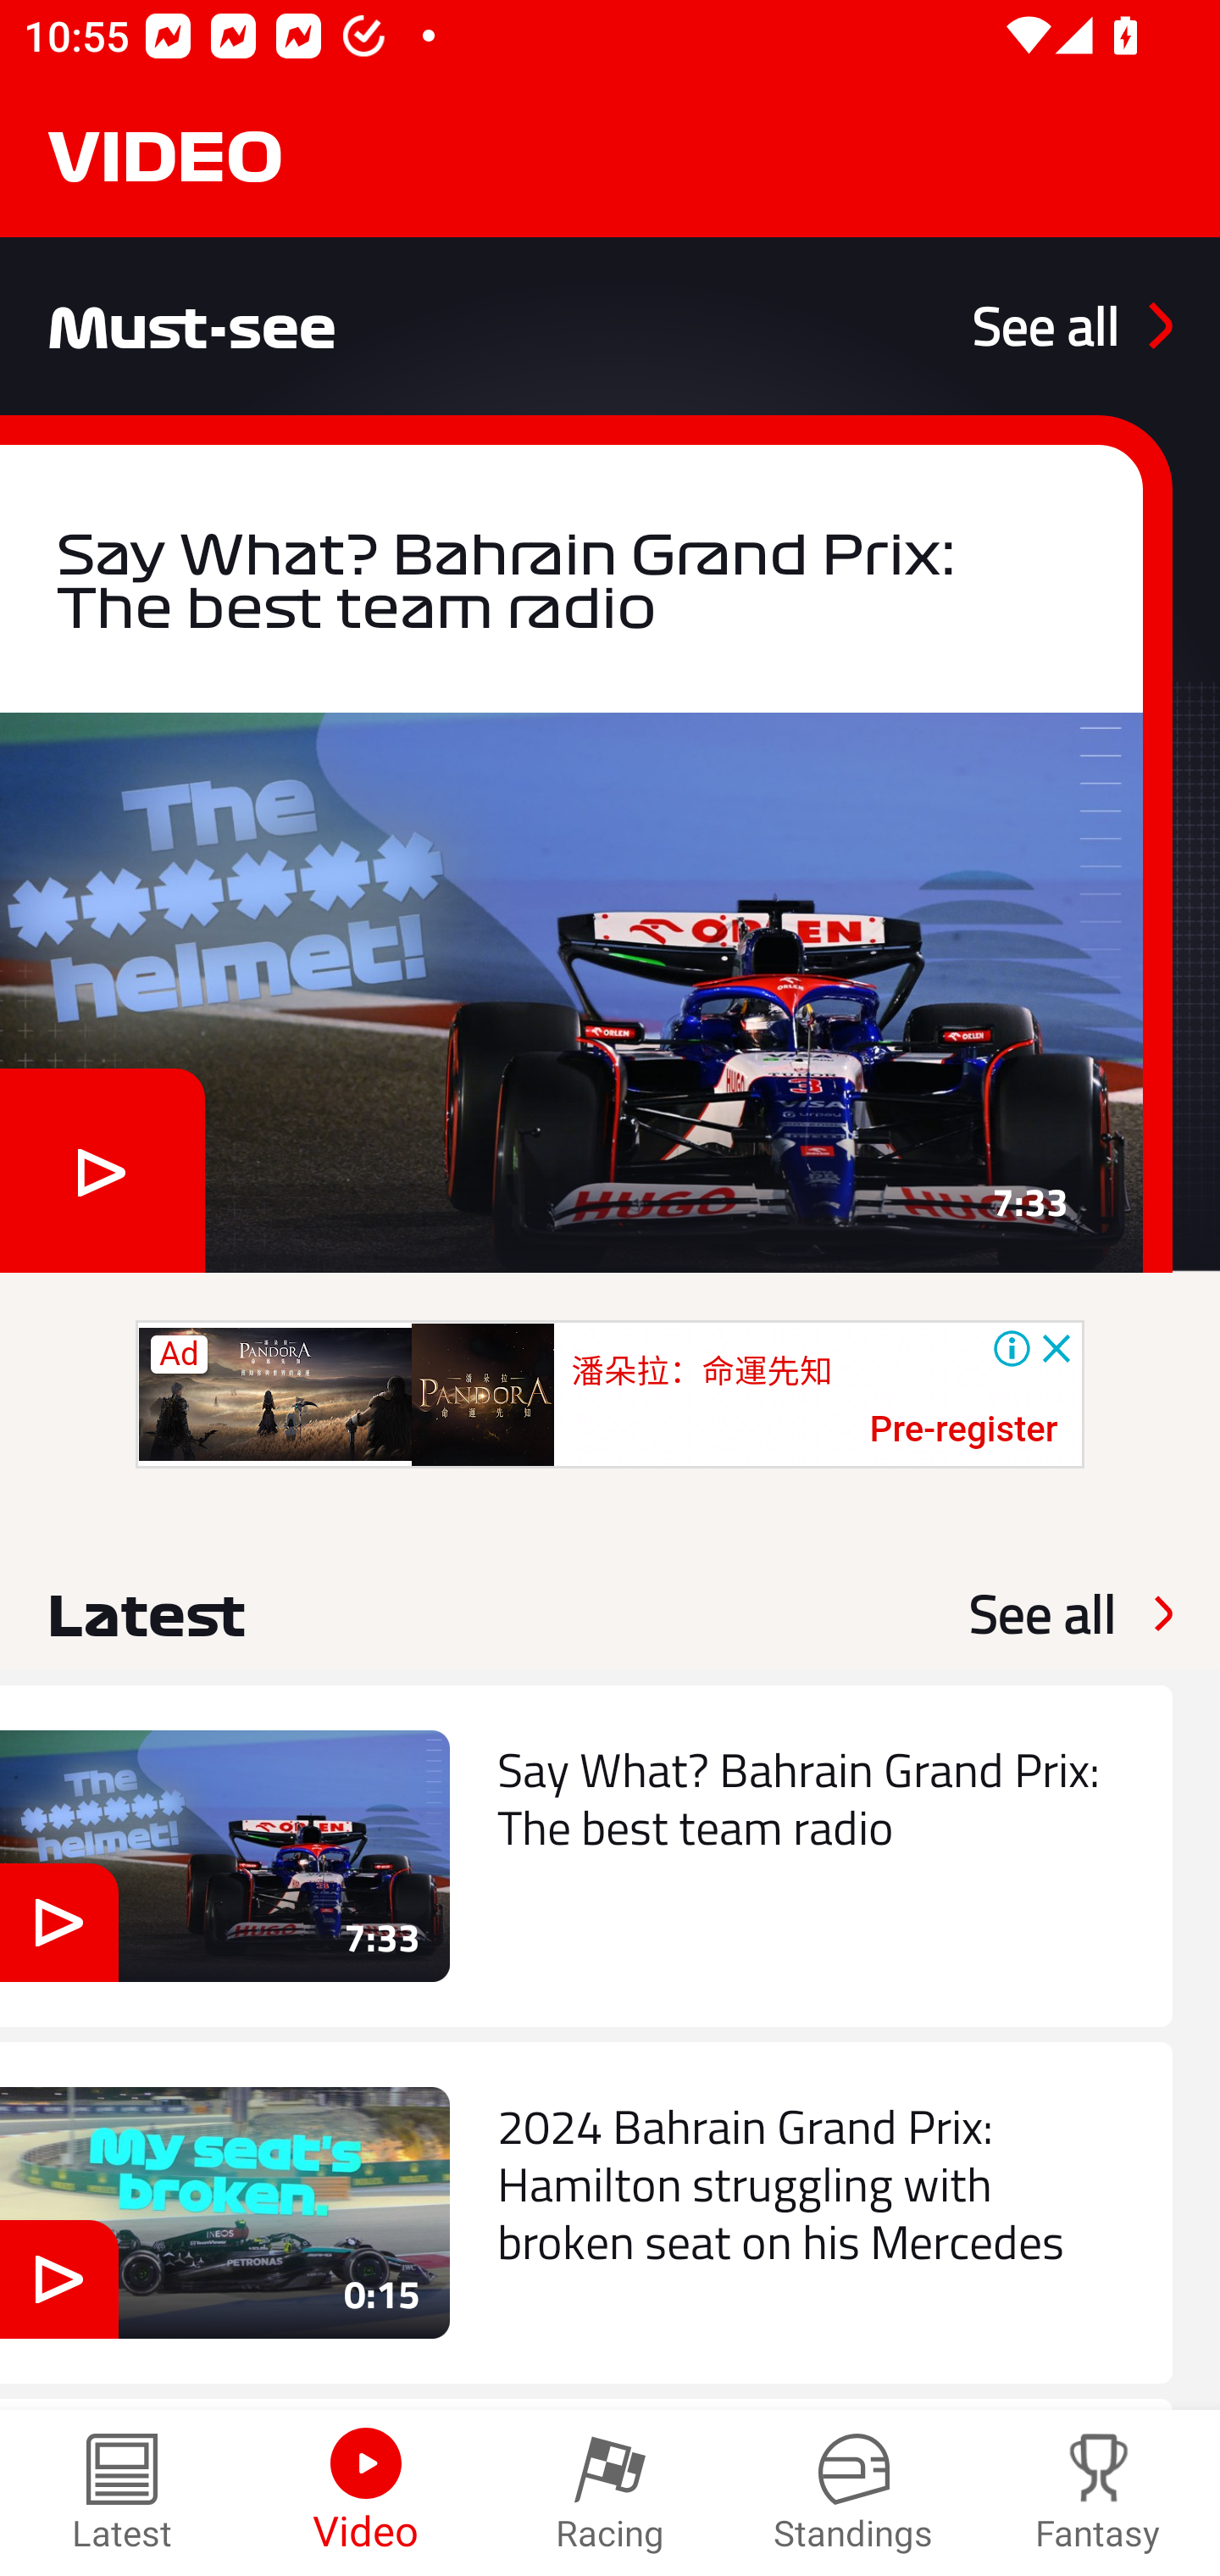  I want to click on See all, so click(1072, 325).